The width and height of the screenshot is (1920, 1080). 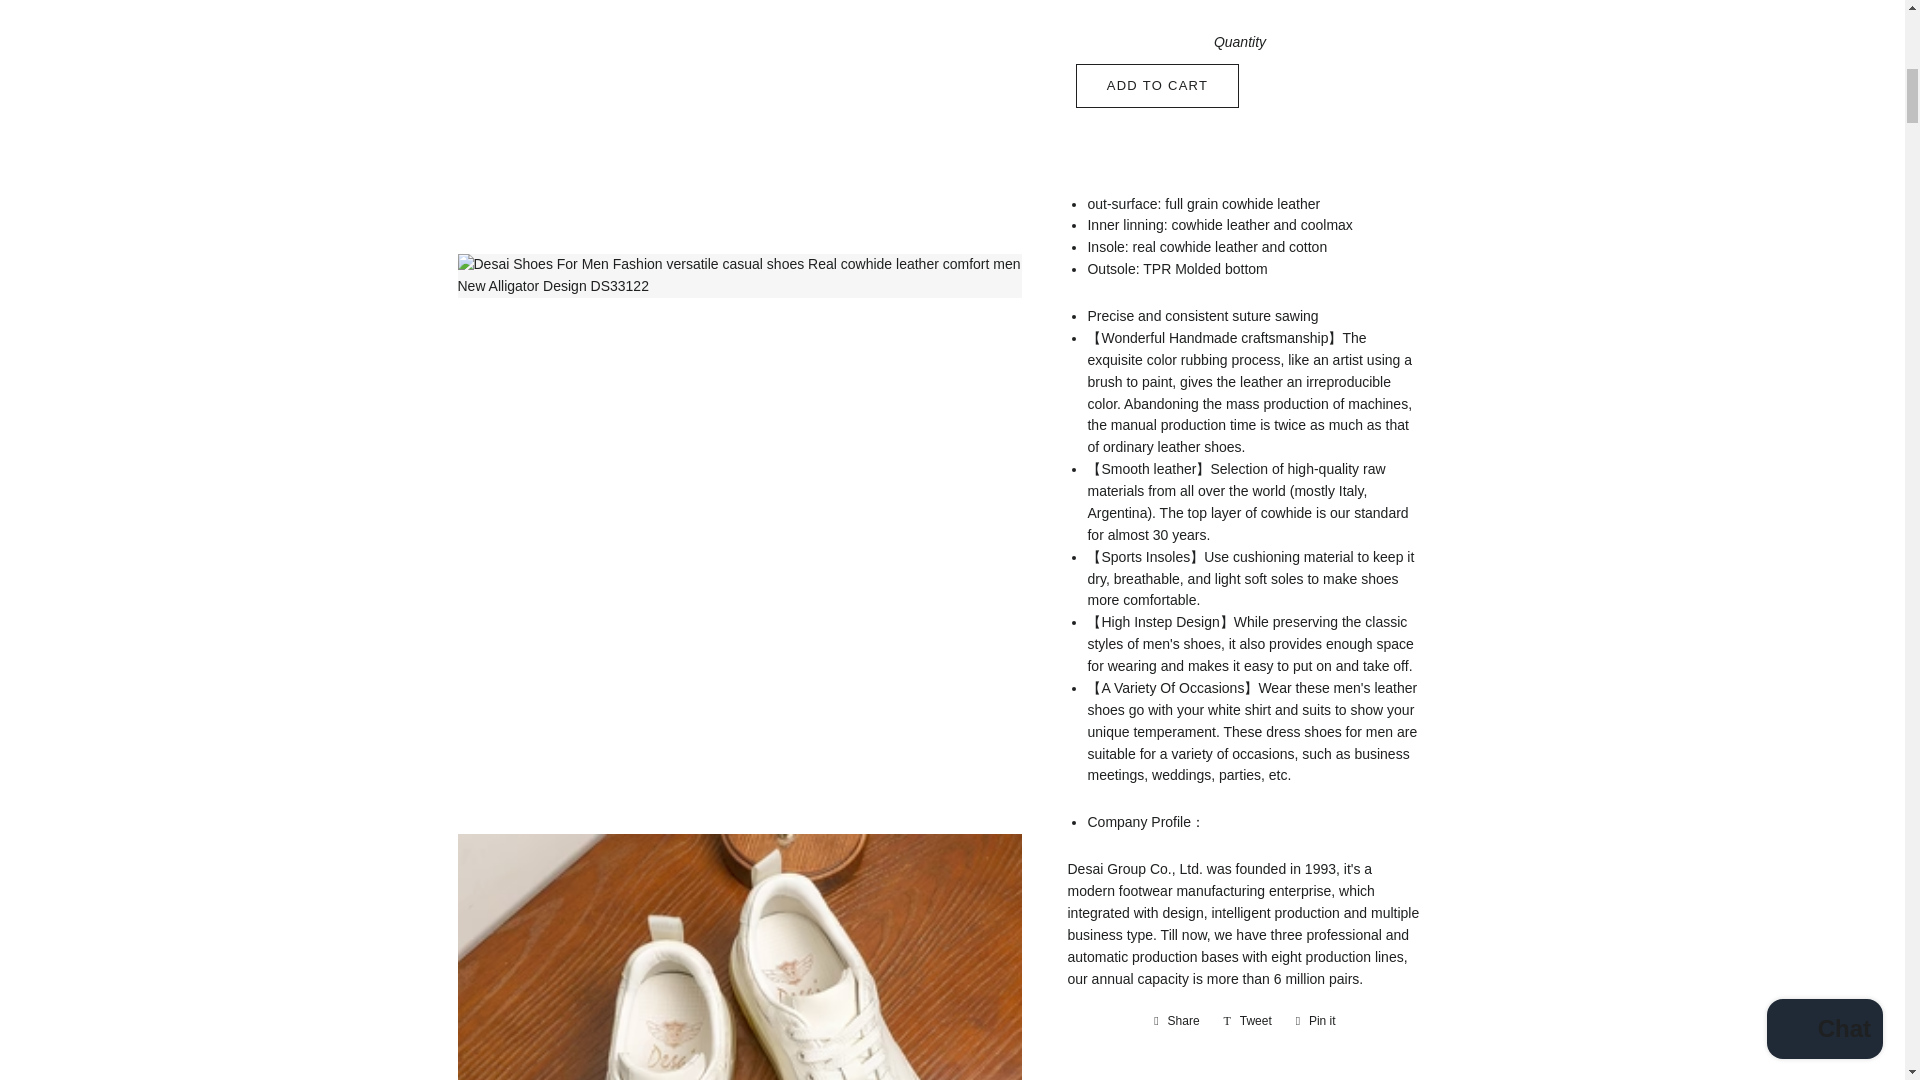 I want to click on Tweet on Twitter, so click(x=1248, y=1020).